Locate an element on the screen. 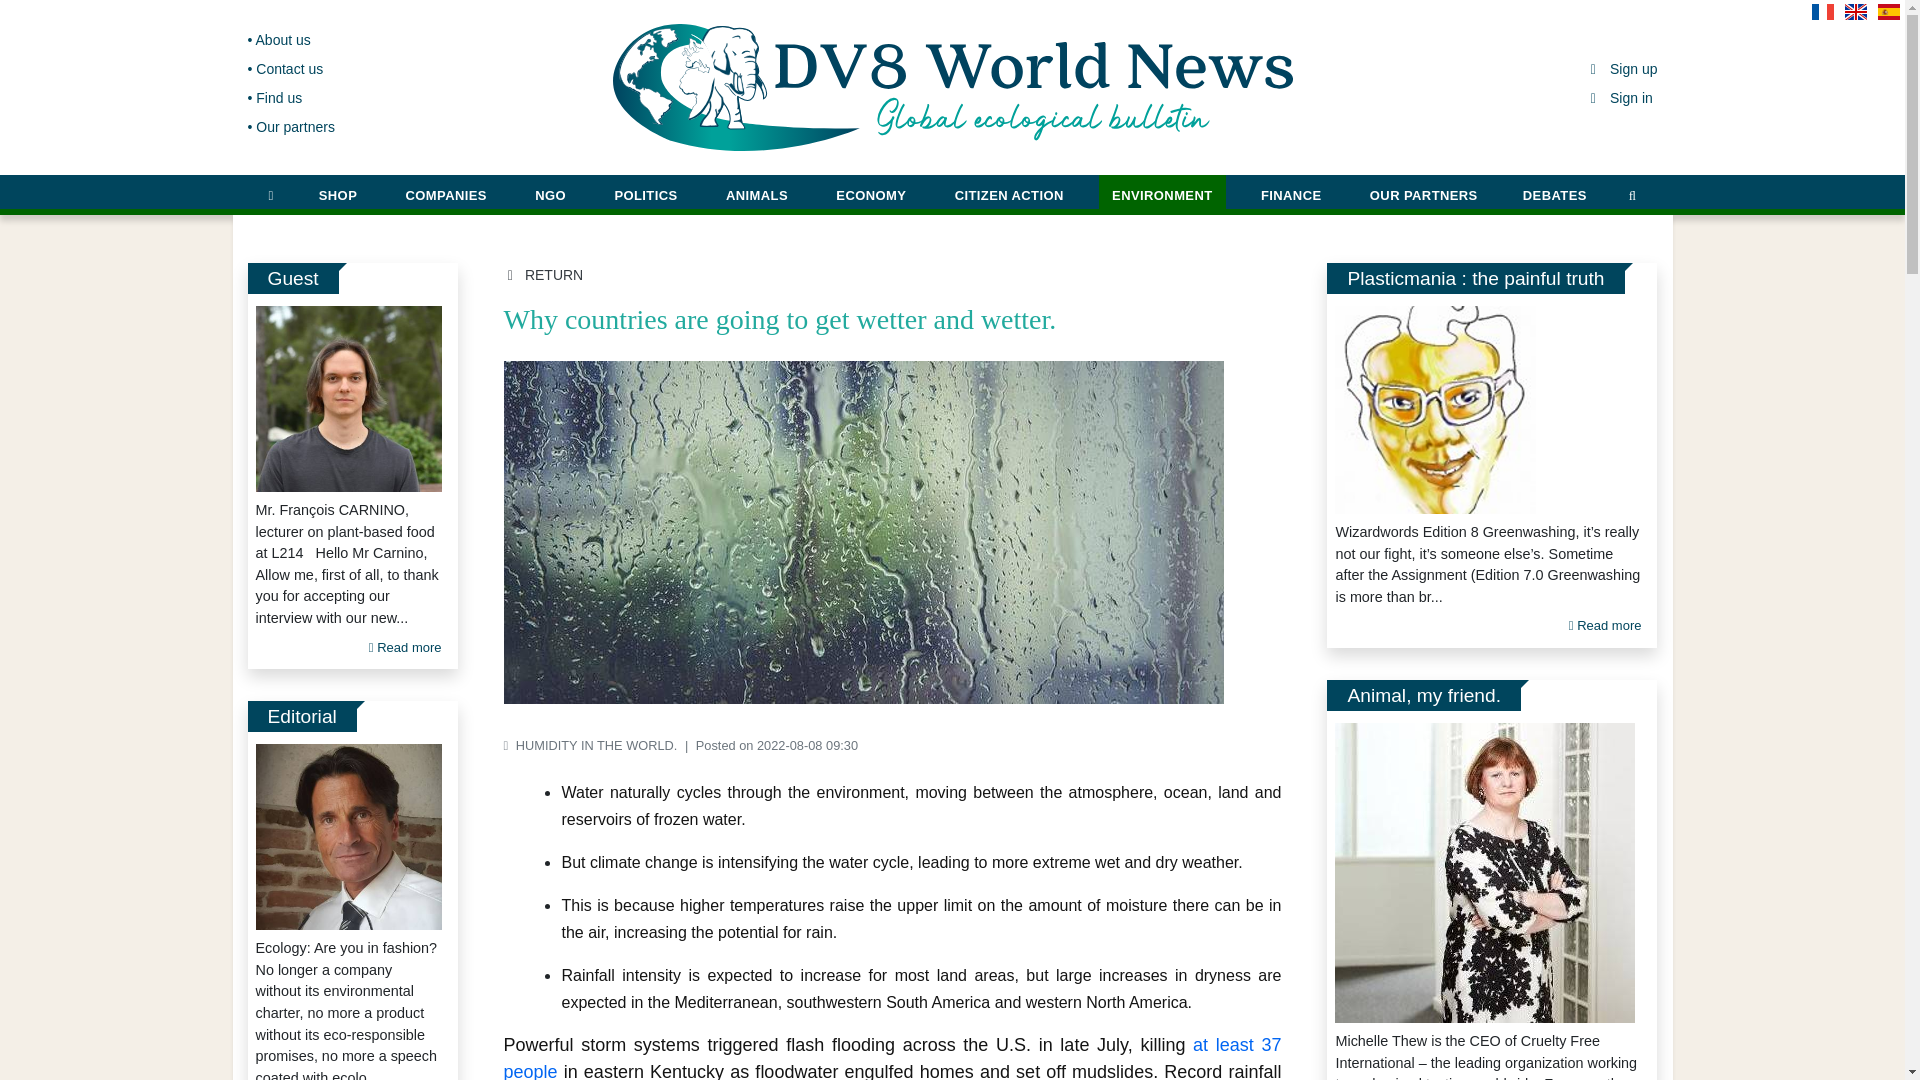 This screenshot has width=1920, height=1080. Ecology: Are you in fashion? is located at coordinates (348, 836).